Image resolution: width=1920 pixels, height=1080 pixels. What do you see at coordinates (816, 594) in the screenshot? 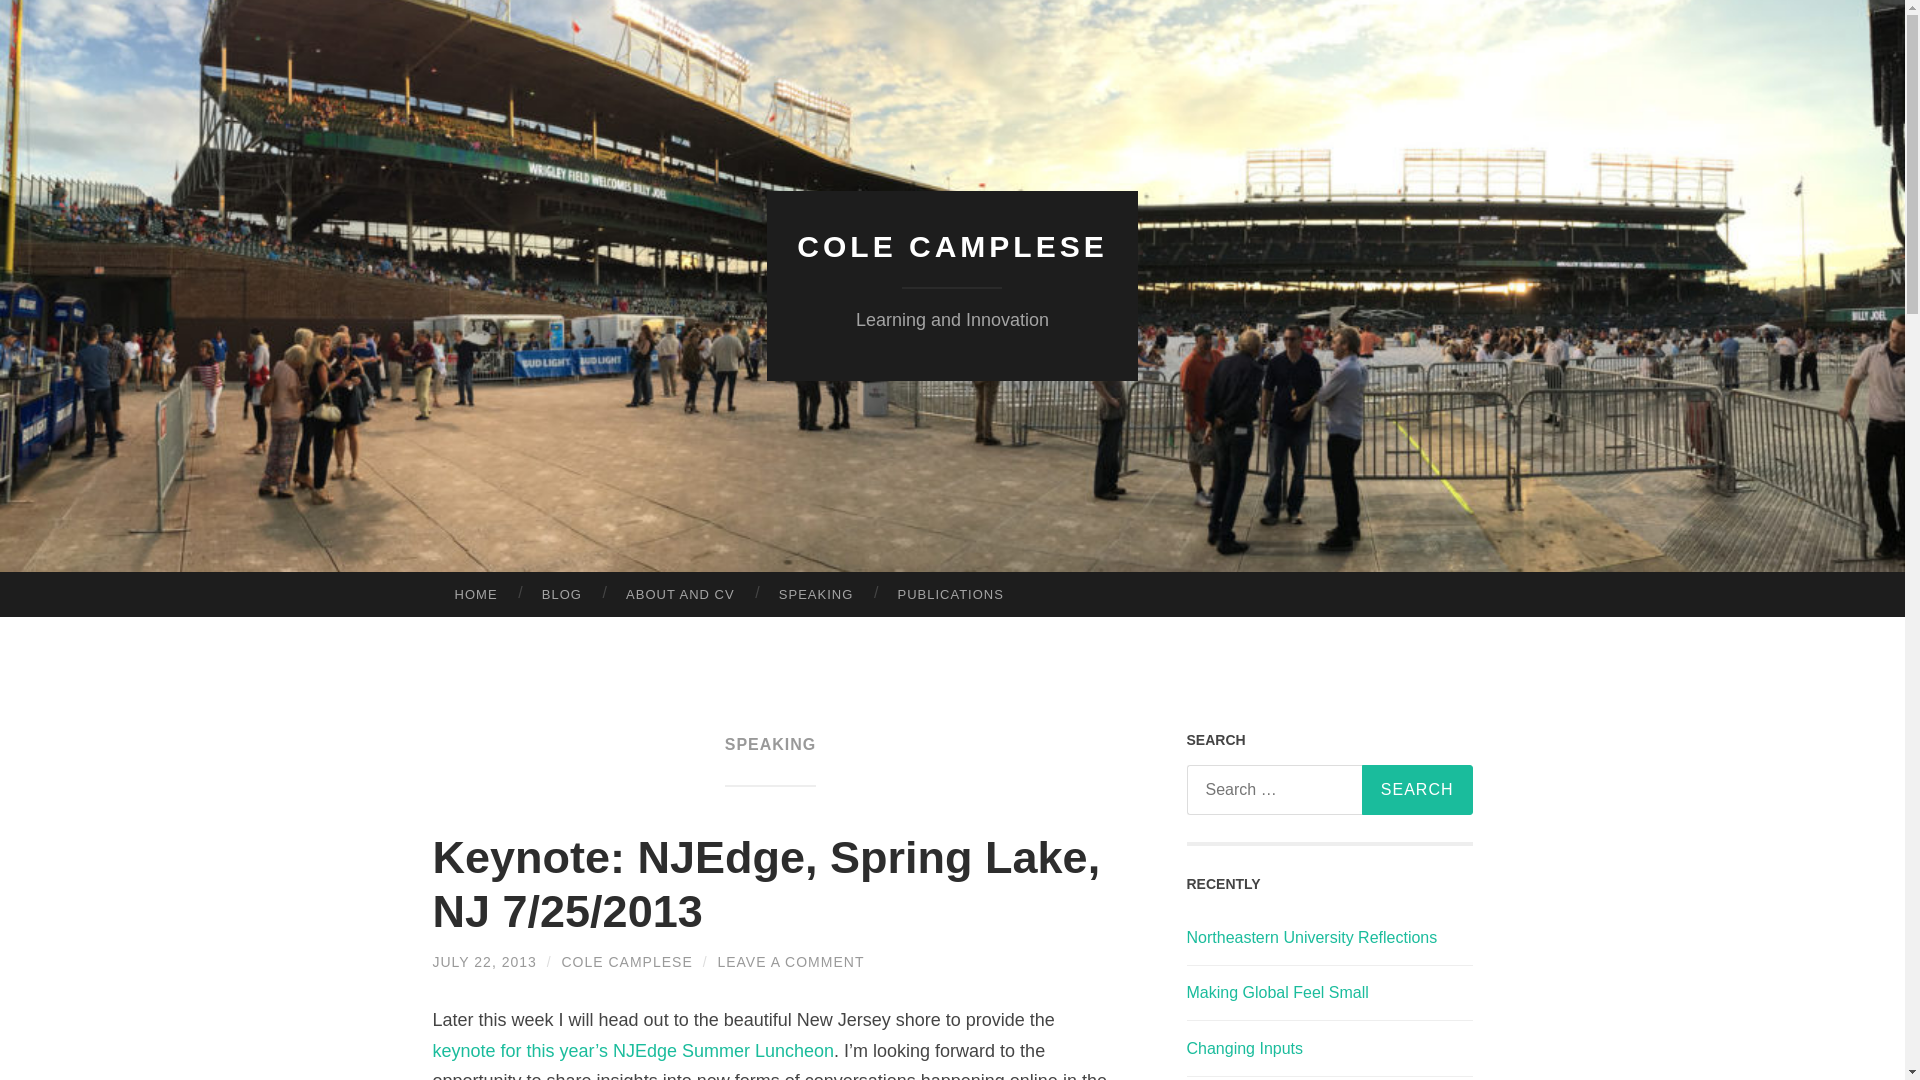
I see `SPEAKING` at bounding box center [816, 594].